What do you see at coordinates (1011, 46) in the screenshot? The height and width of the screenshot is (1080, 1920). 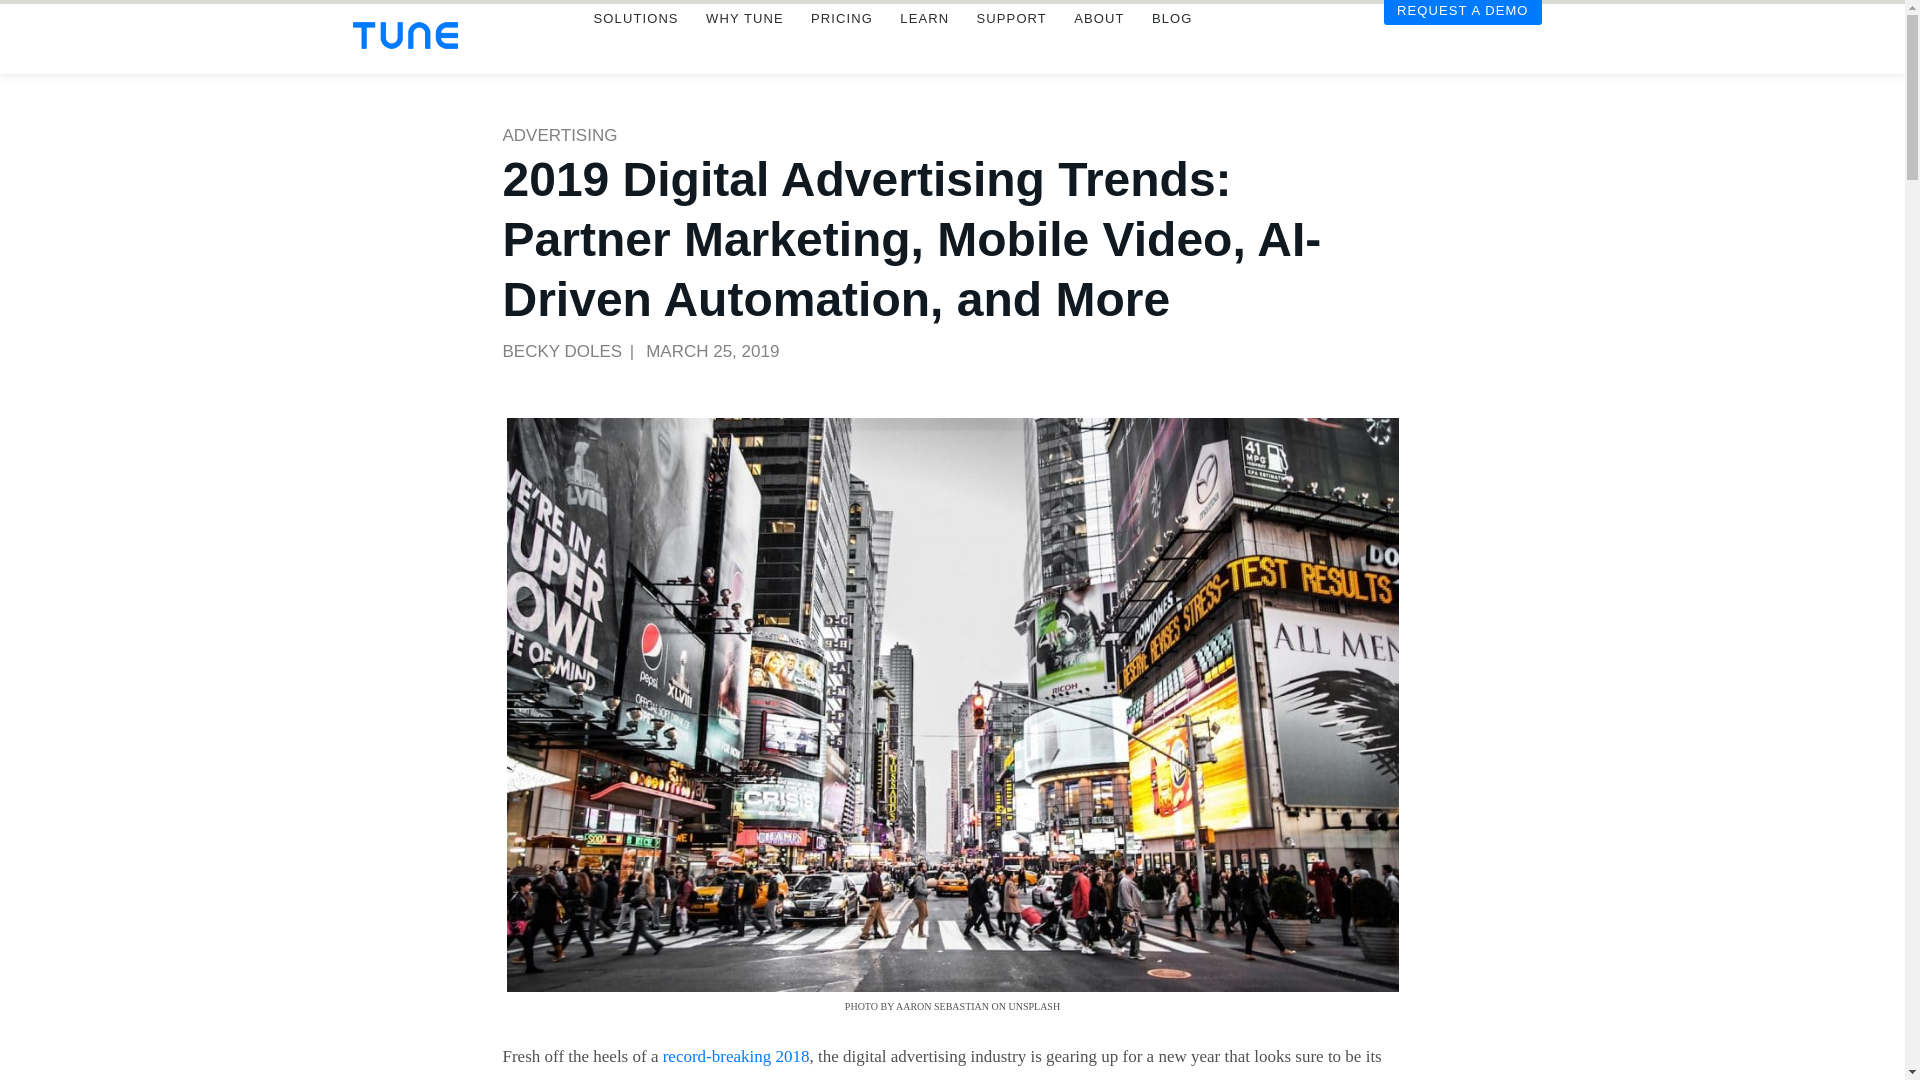 I see `SUPPORT` at bounding box center [1011, 46].